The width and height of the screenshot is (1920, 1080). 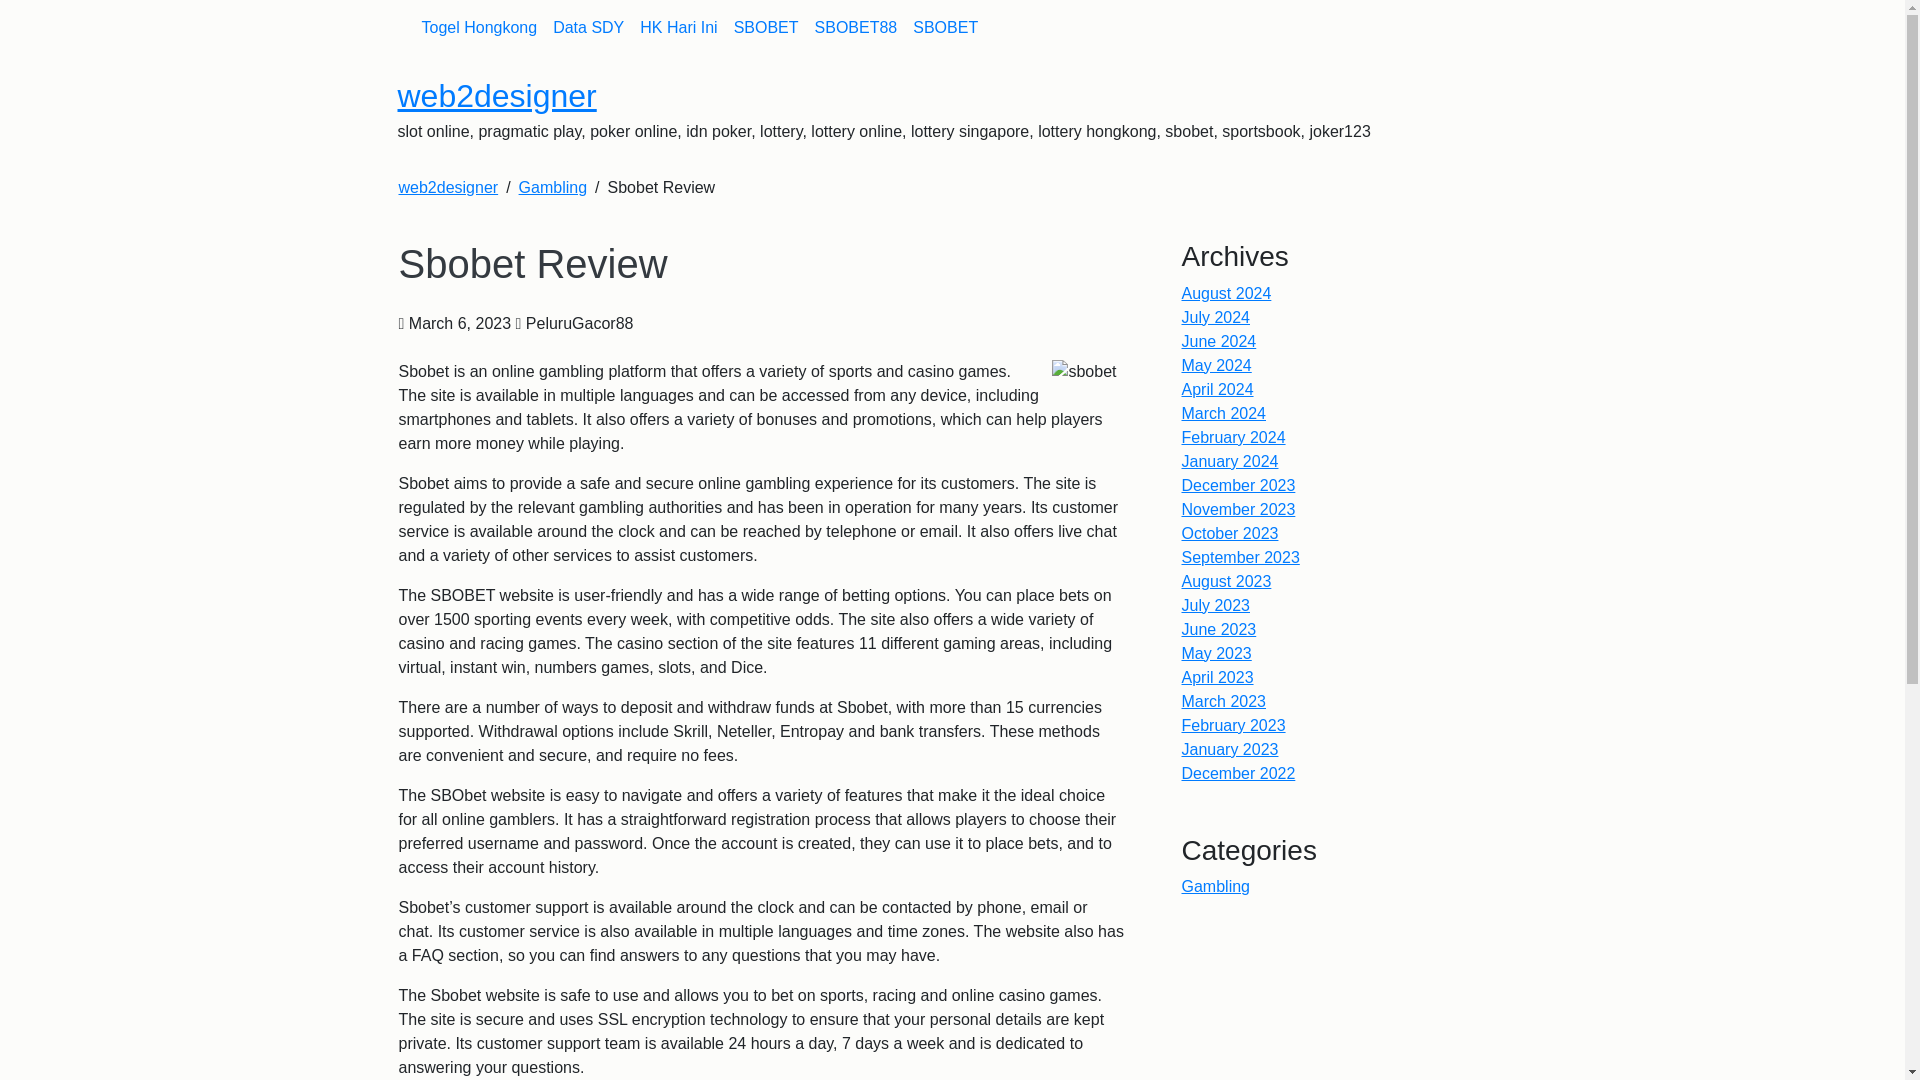 I want to click on July 2023, so click(x=1216, y=606).